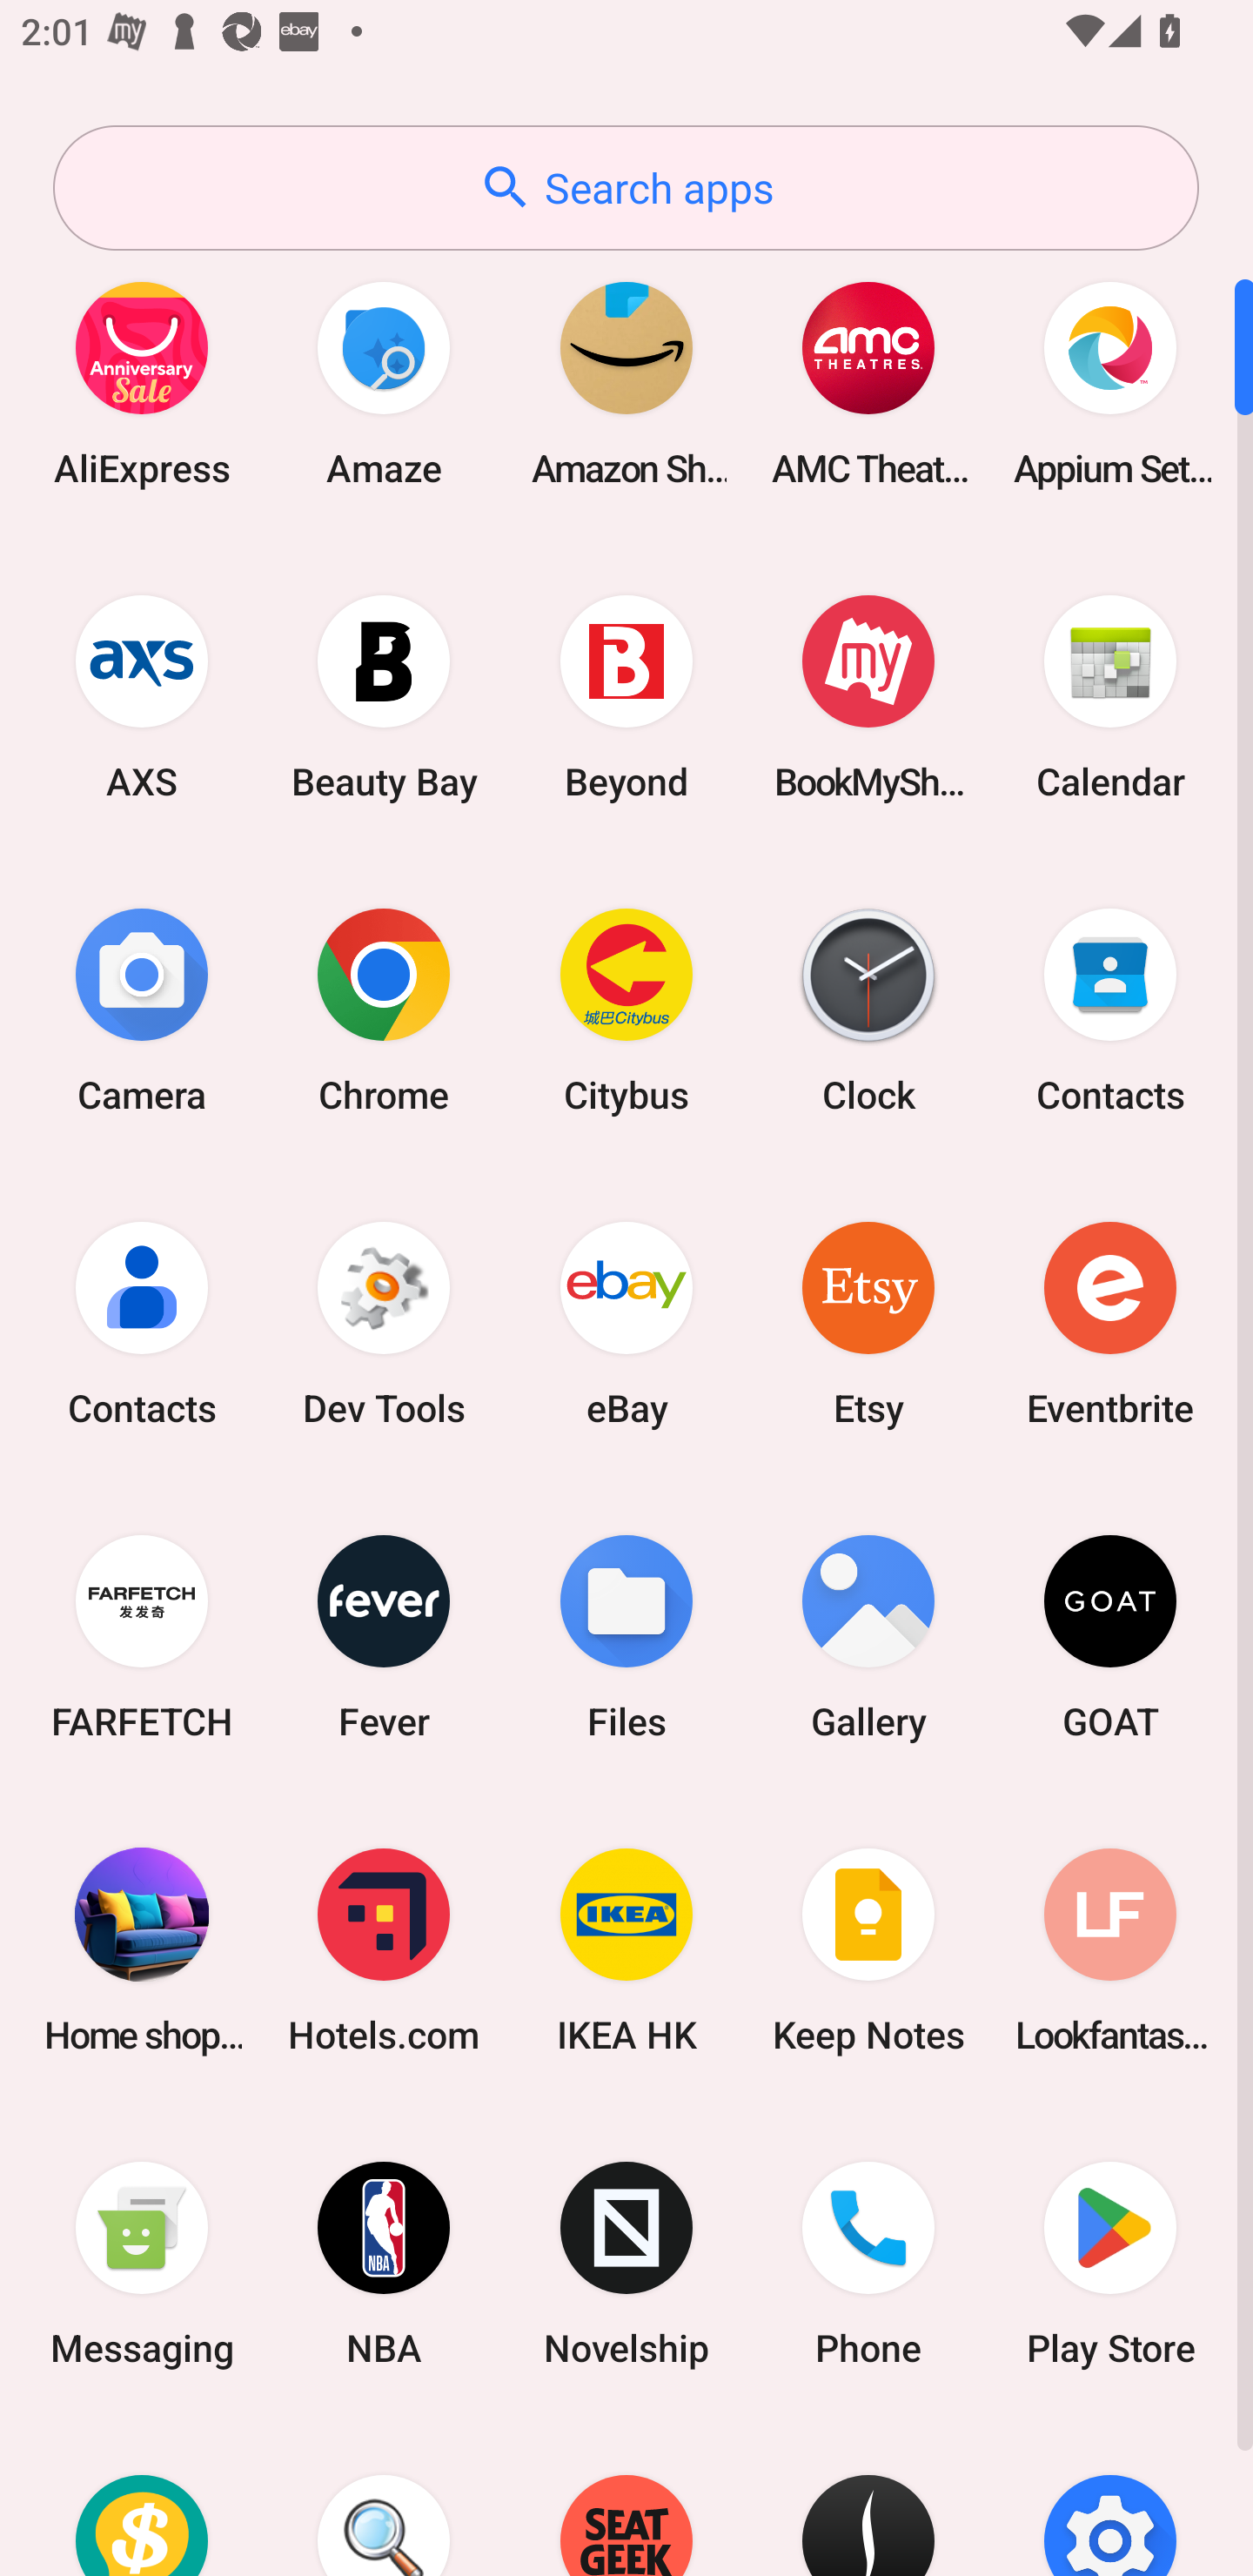 The width and height of the screenshot is (1253, 2576). Describe the element at coordinates (626, 188) in the screenshot. I see `  Search apps` at that location.